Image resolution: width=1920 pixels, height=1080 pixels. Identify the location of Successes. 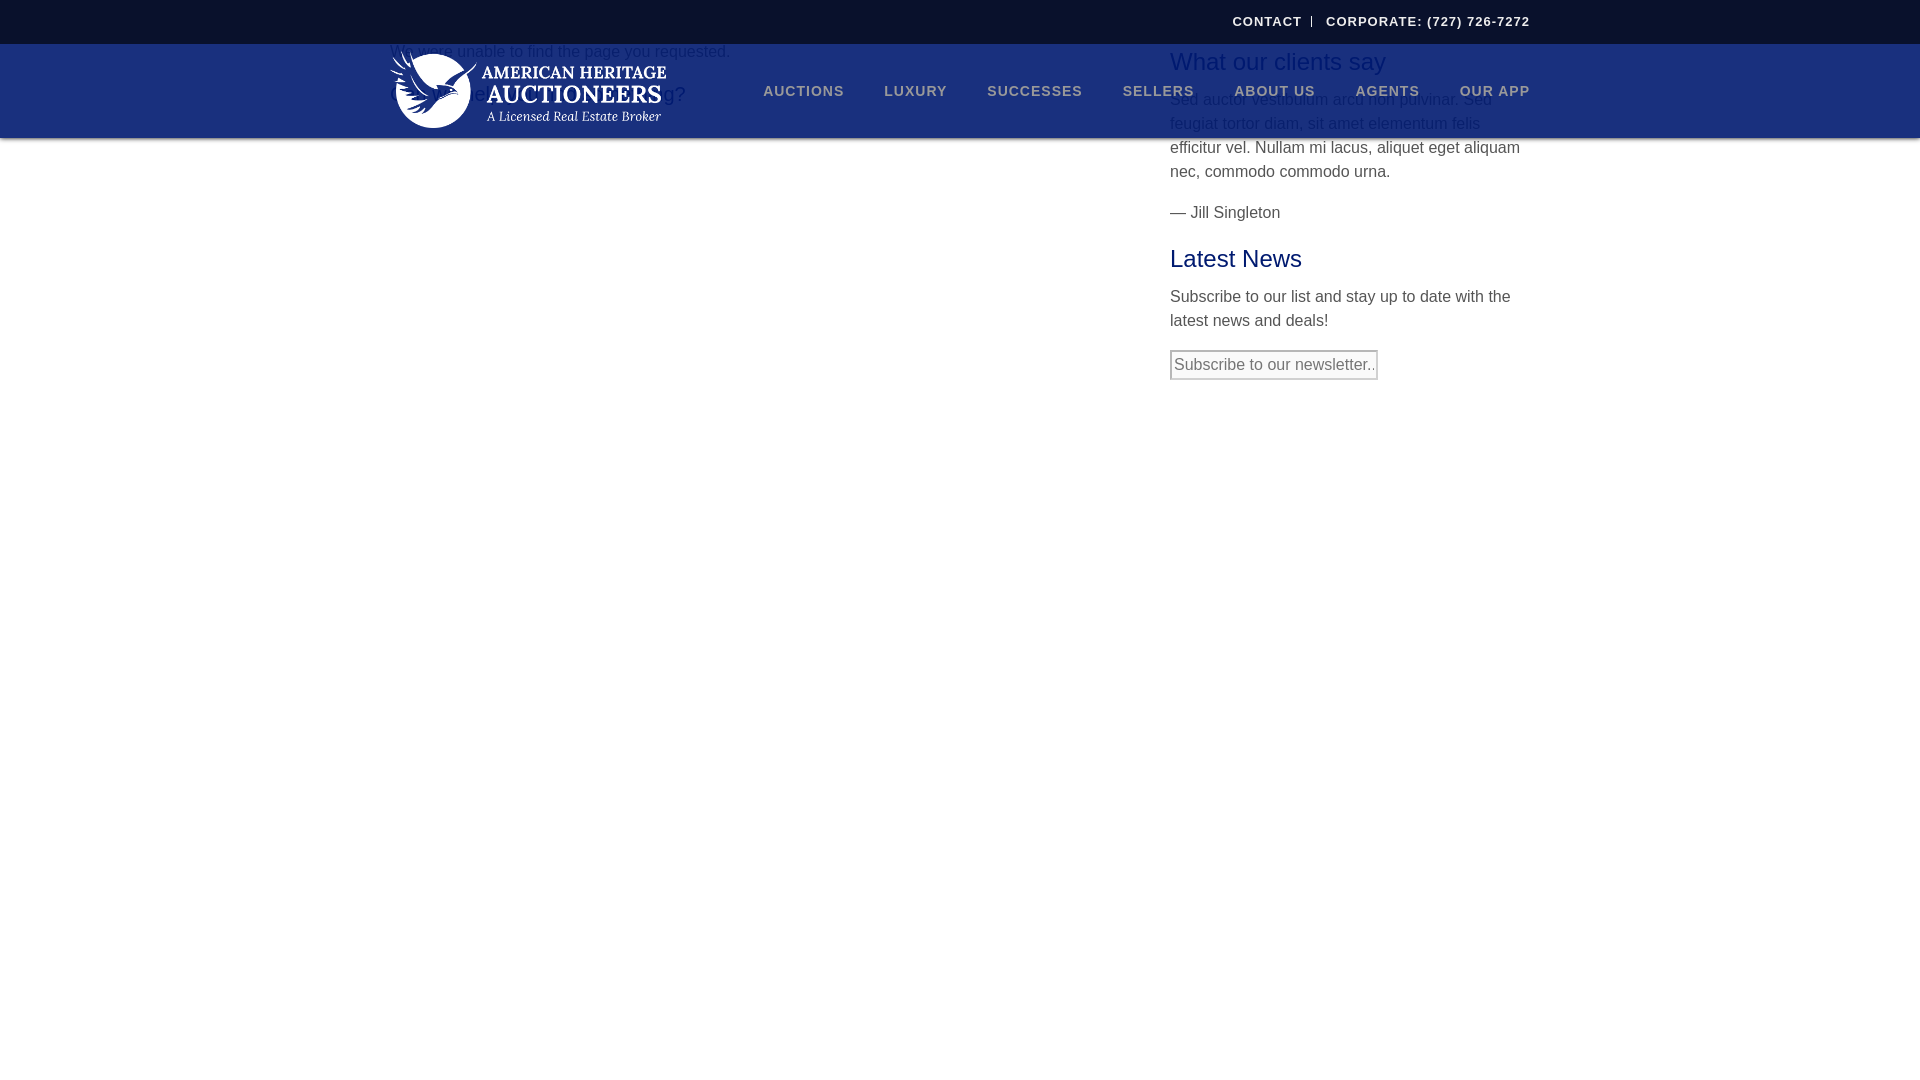
(1034, 91).